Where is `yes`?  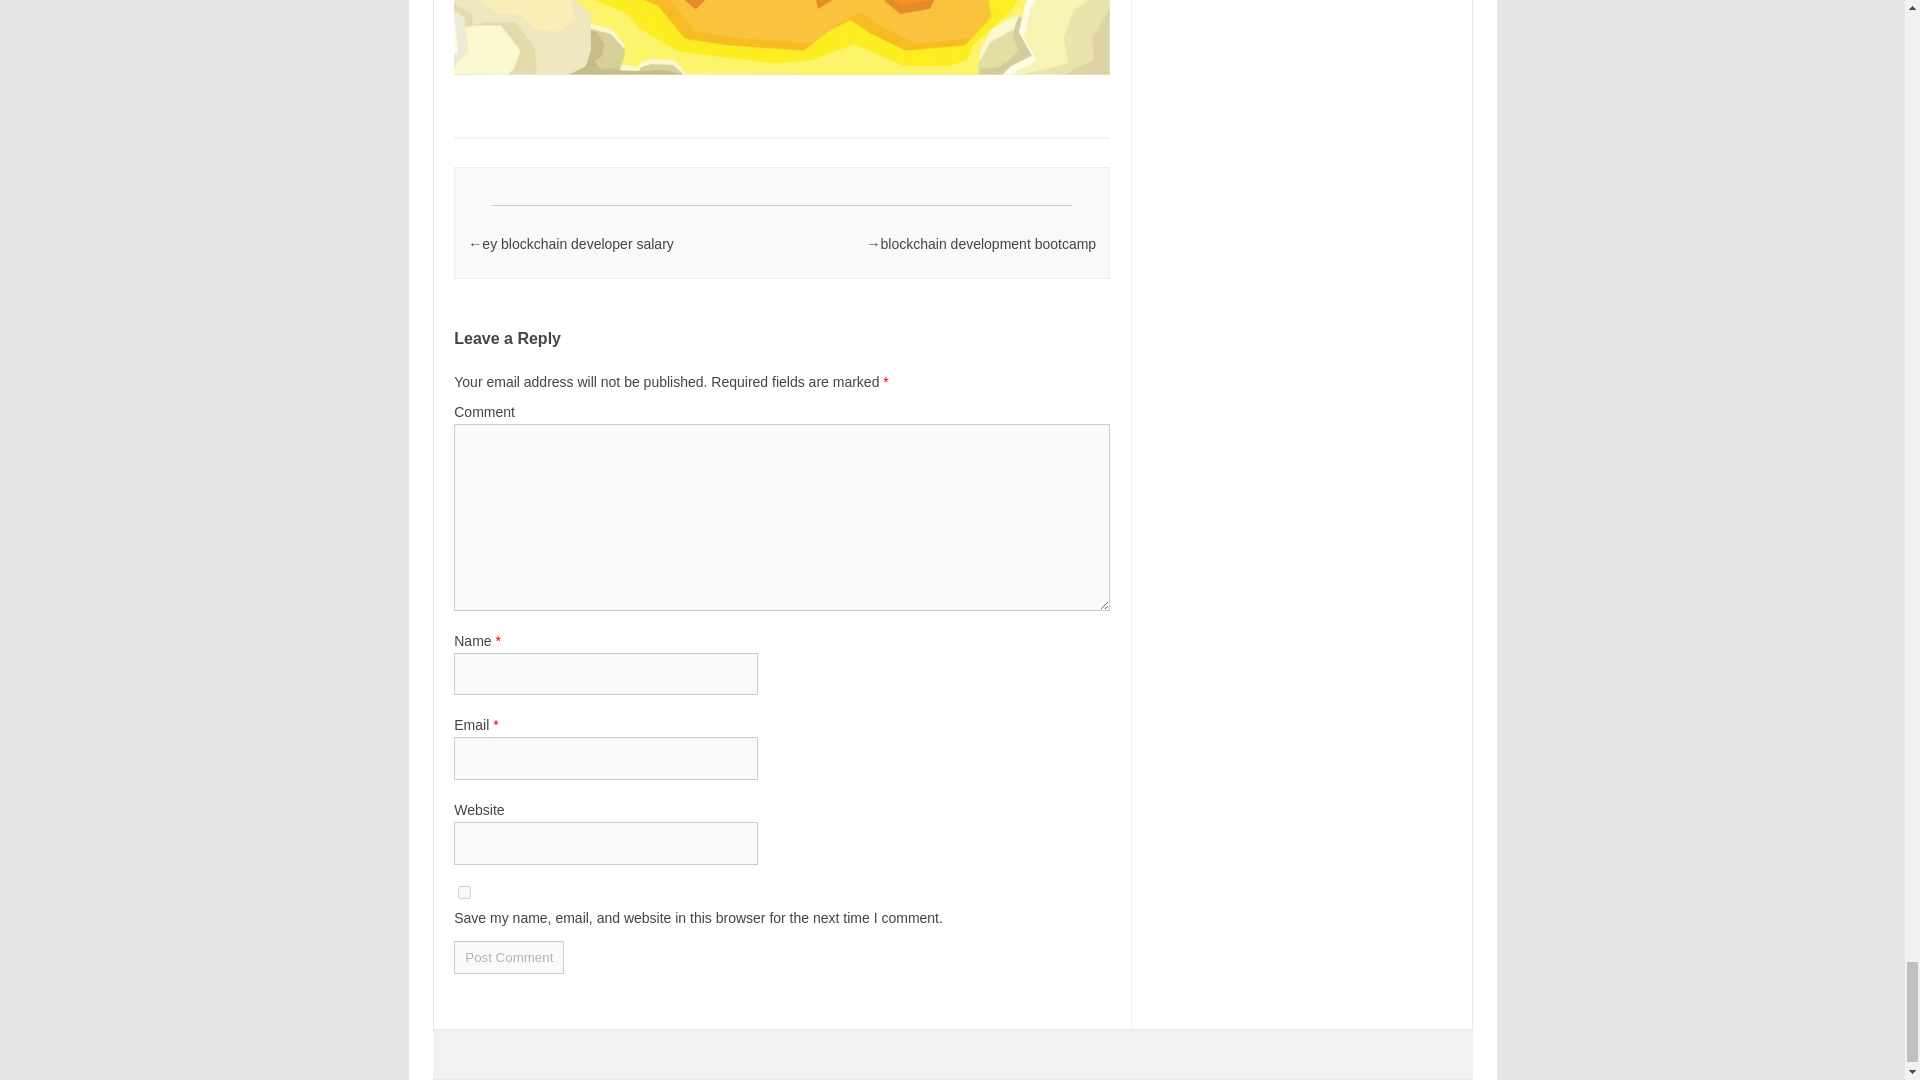
yes is located at coordinates (464, 892).